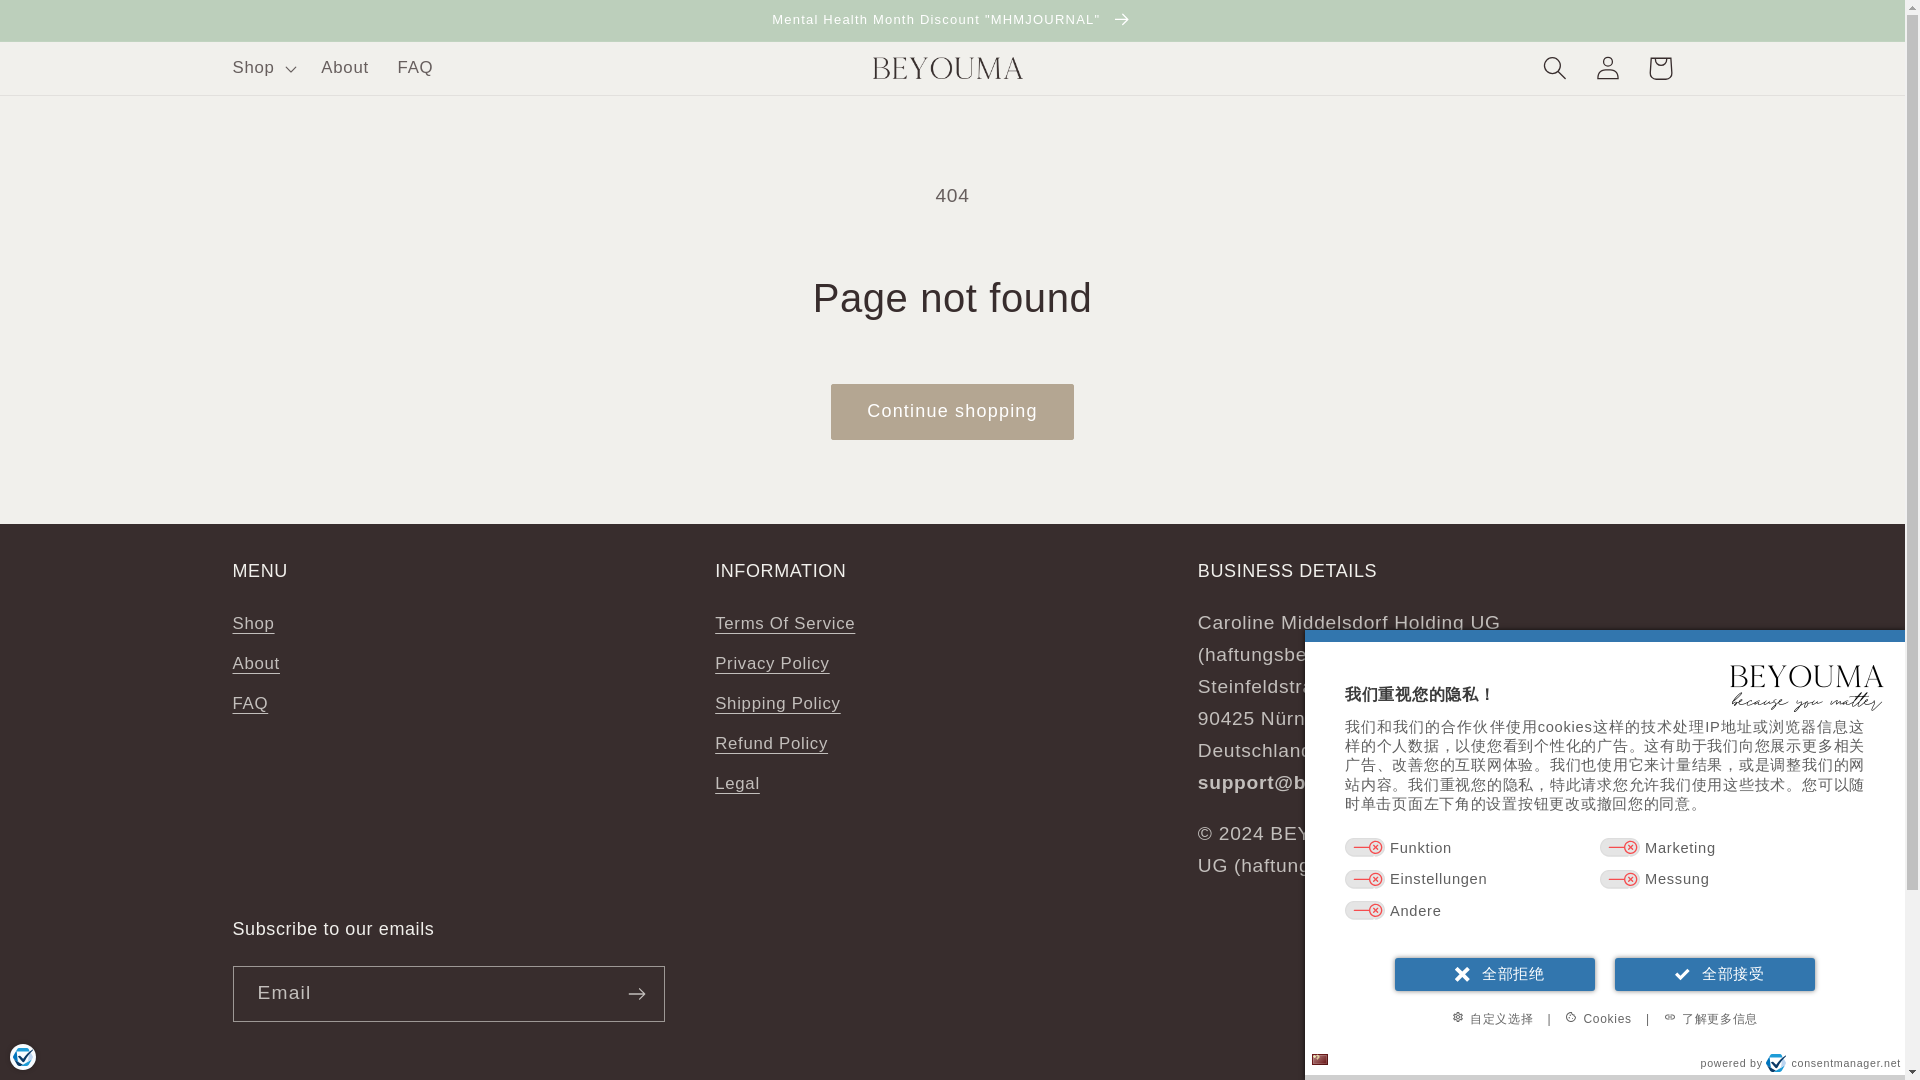  I want to click on Skip to content, so click(72, 28).